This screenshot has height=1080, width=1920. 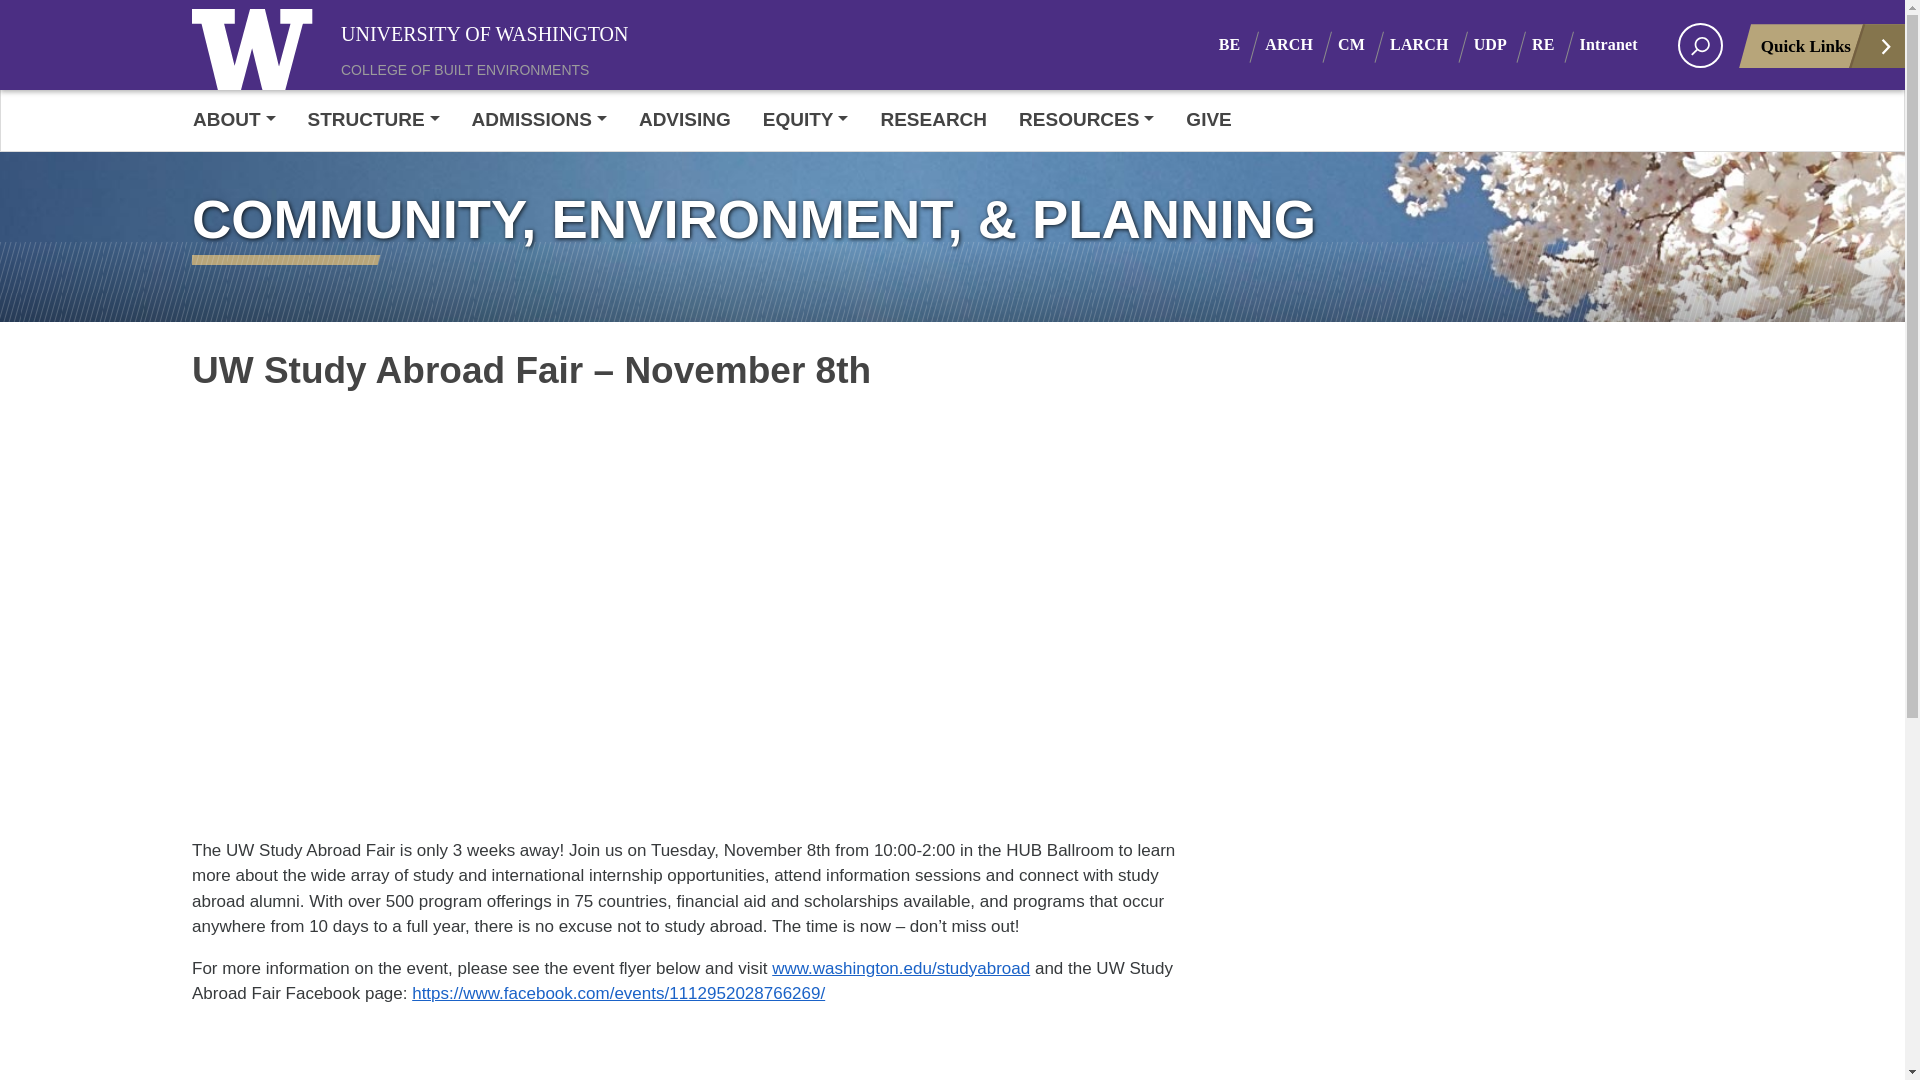 I want to click on University of Washington, so click(x=257, y=44).